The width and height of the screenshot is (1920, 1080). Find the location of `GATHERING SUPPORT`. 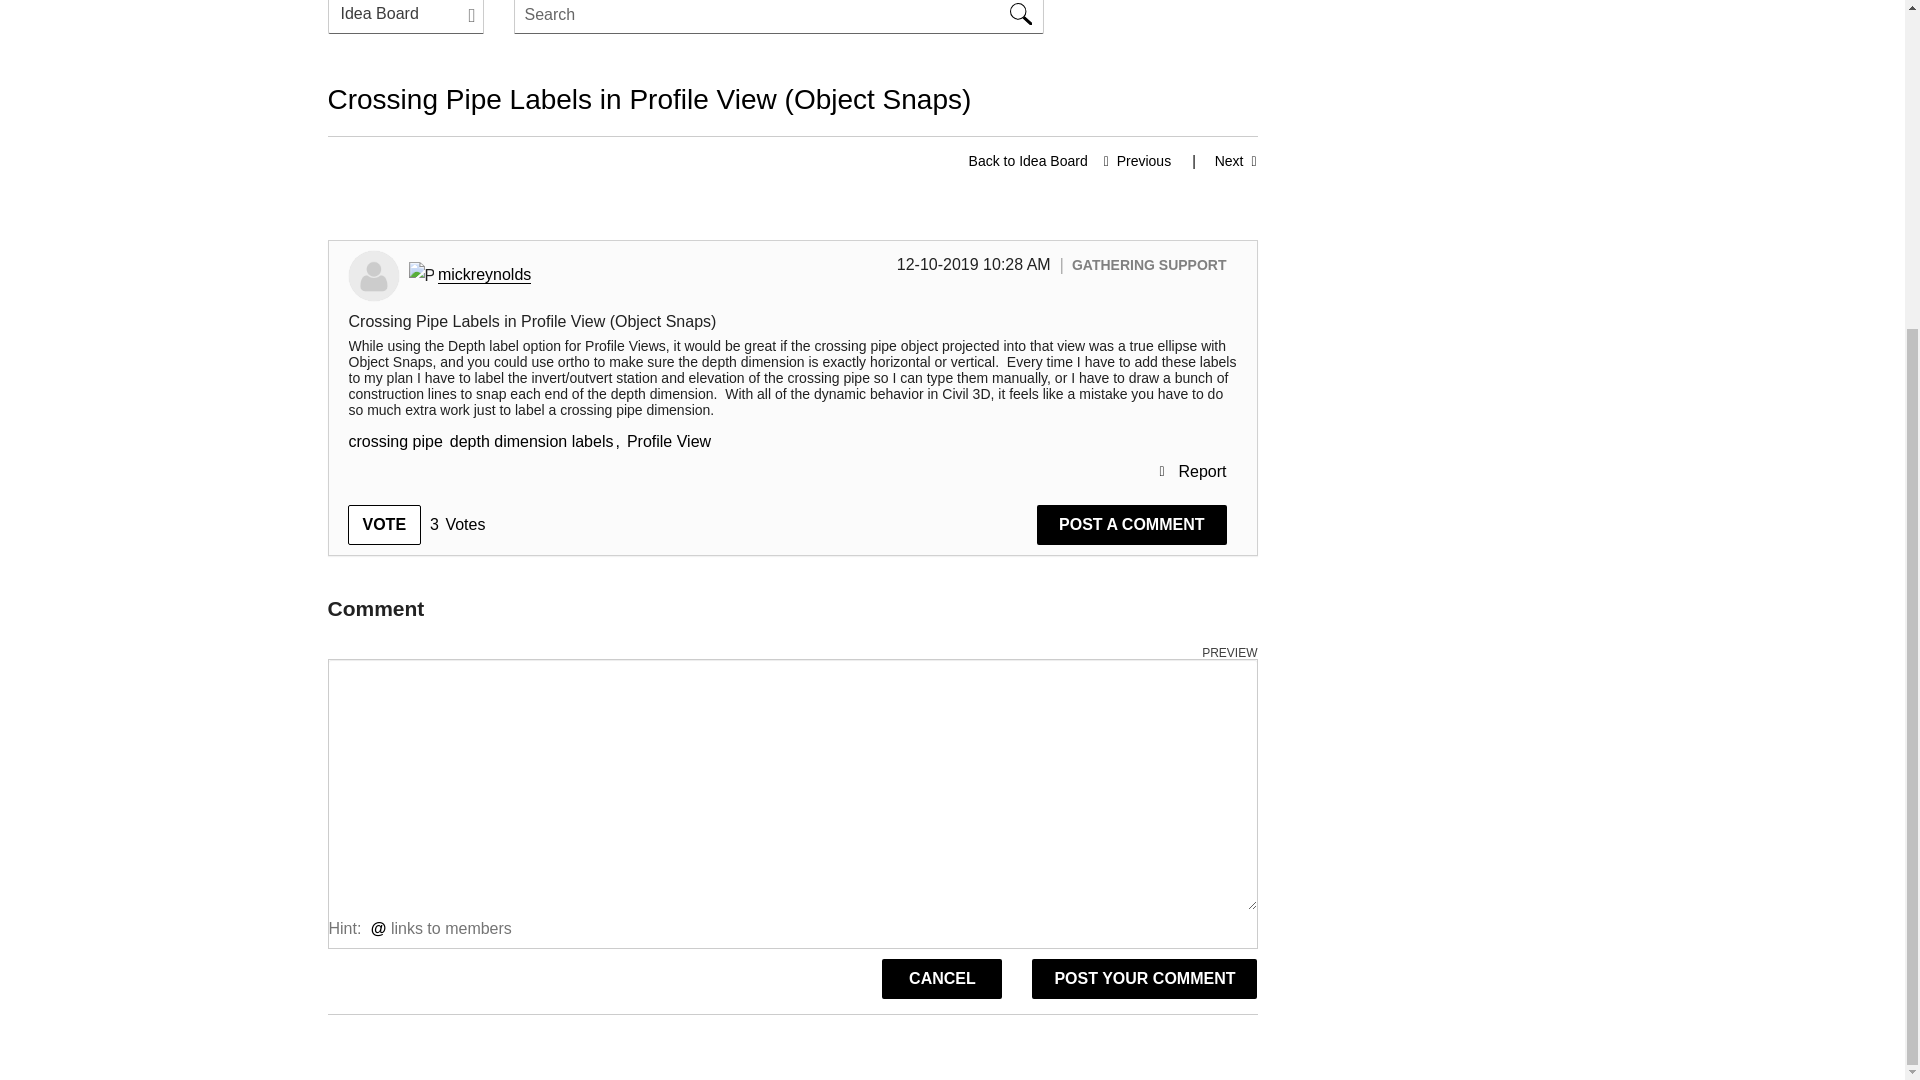

GATHERING SUPPORT is located at coordinates (1148, 265).